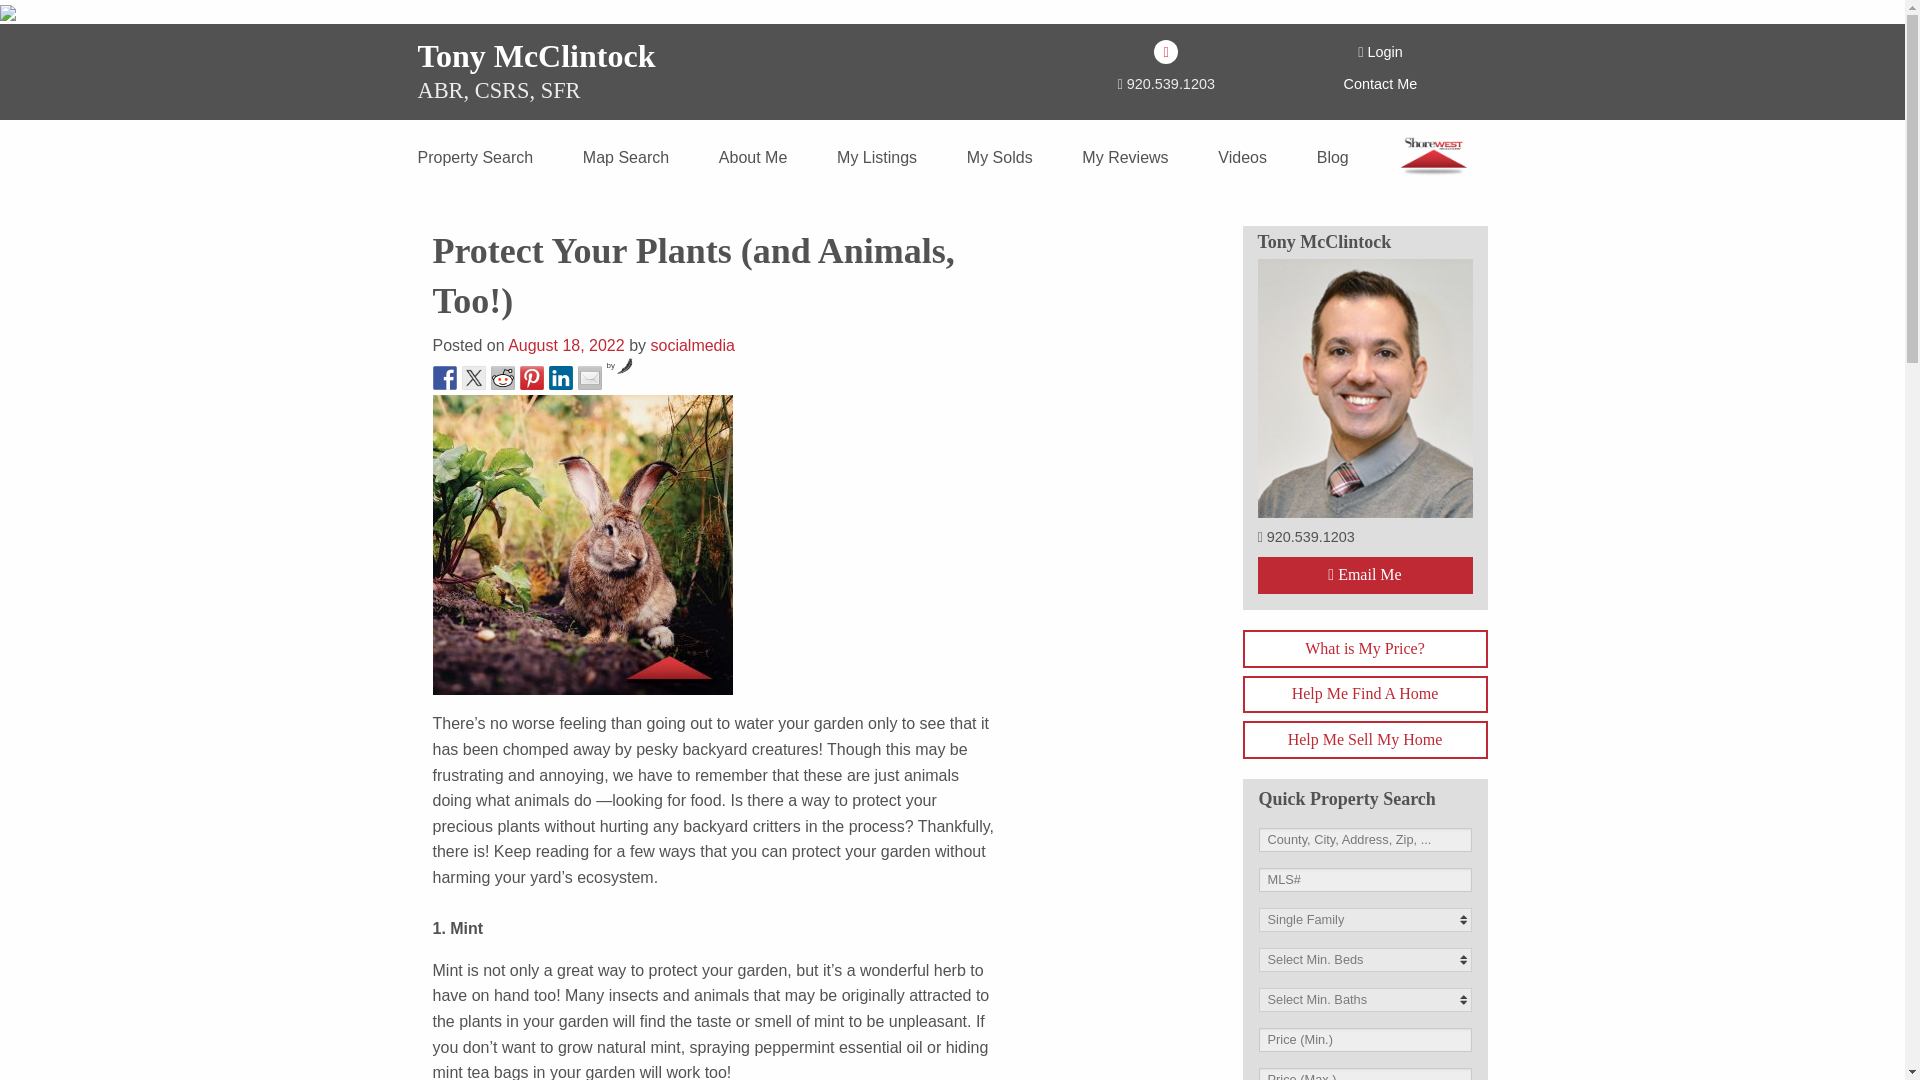  I want to click on Login, so click(1379, 52).